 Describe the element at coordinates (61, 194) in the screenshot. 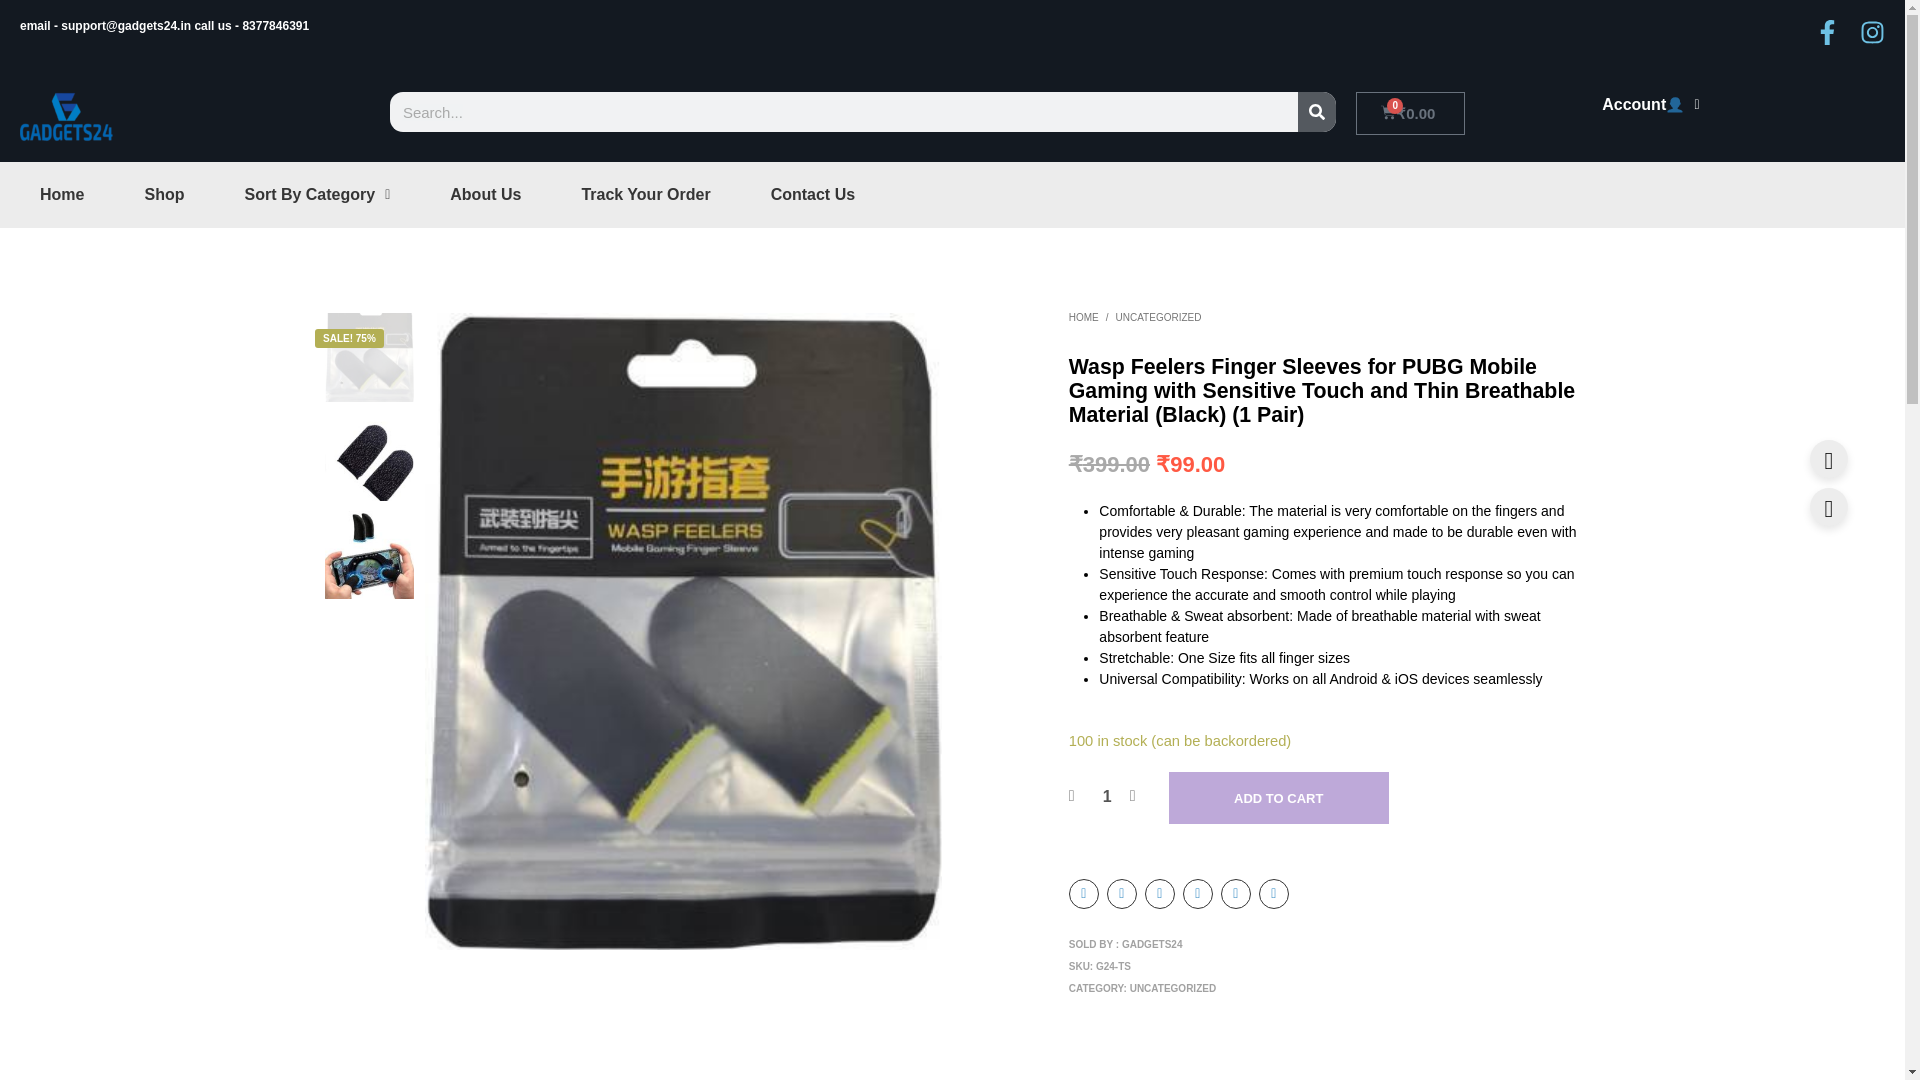

I see `Home` at that location.